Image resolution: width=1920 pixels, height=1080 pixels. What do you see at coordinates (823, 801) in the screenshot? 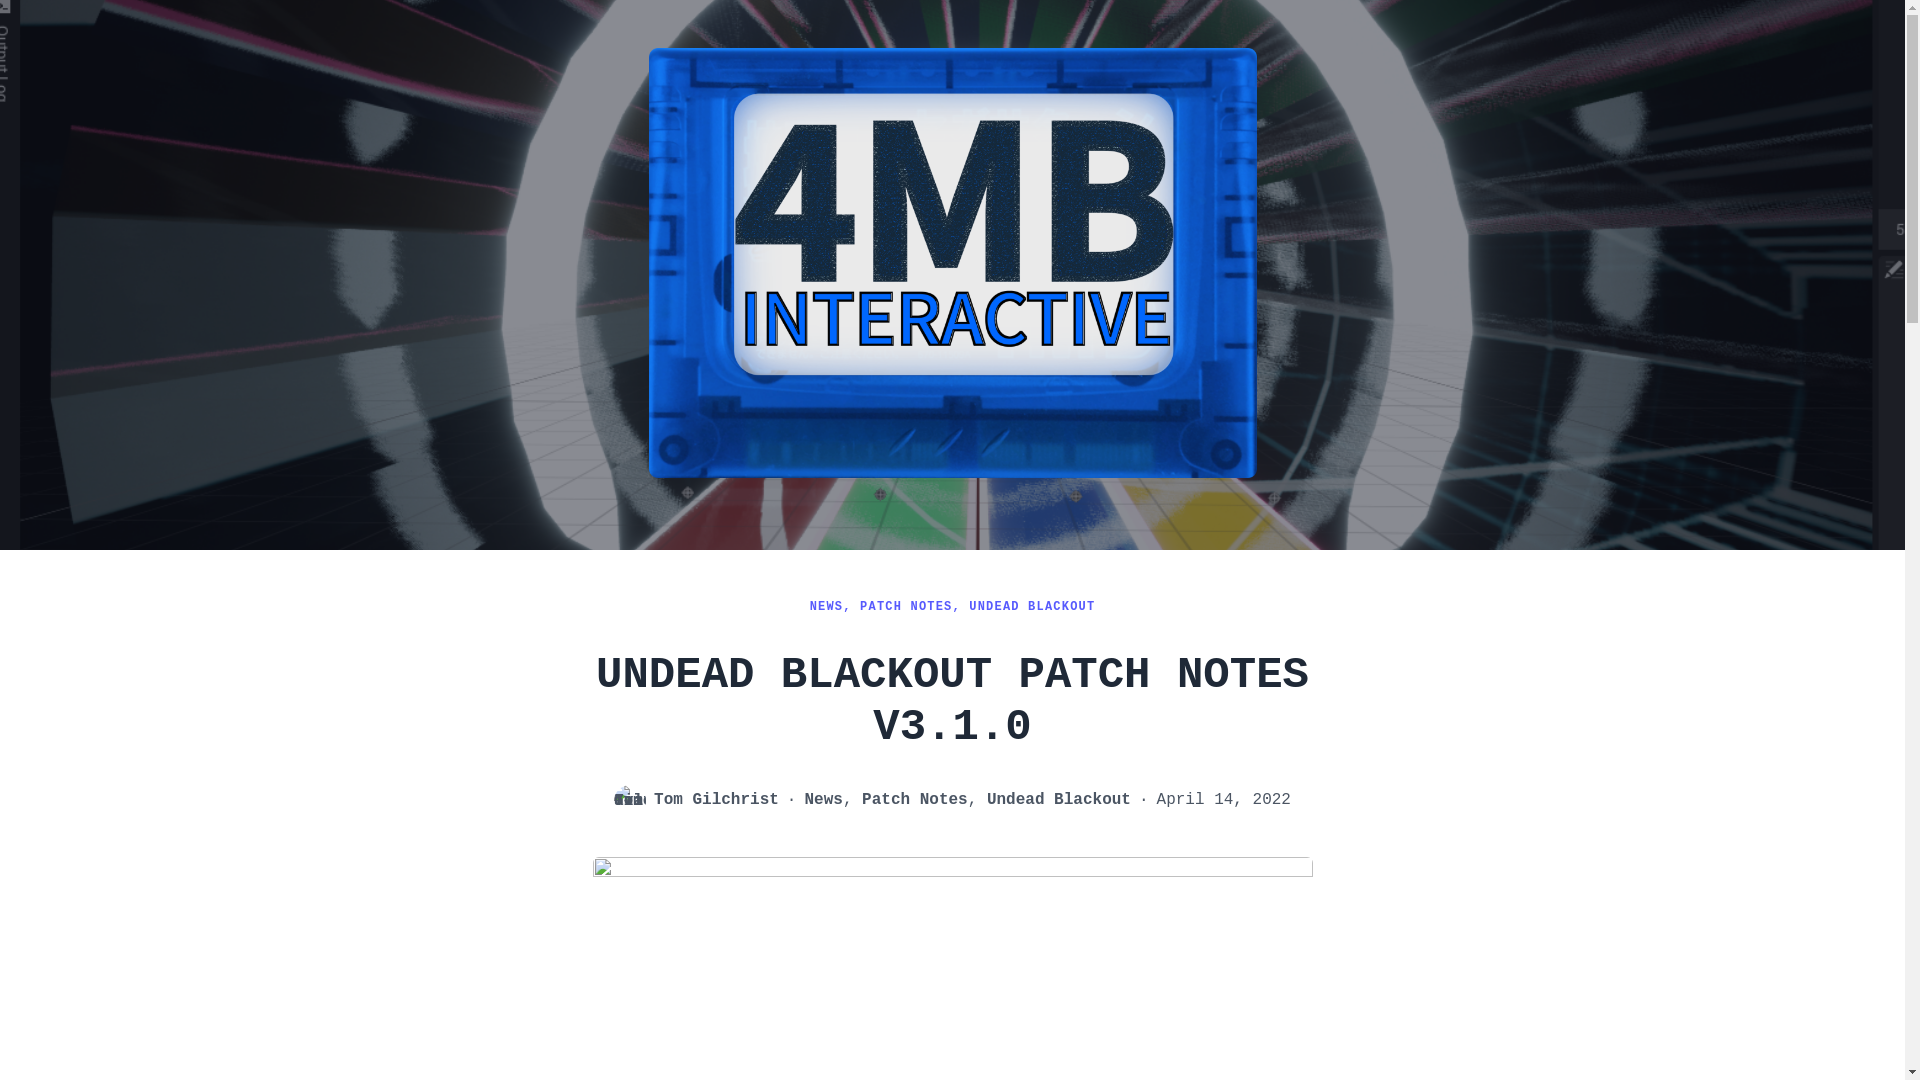
I see `News` at bounding box center [823, 801].